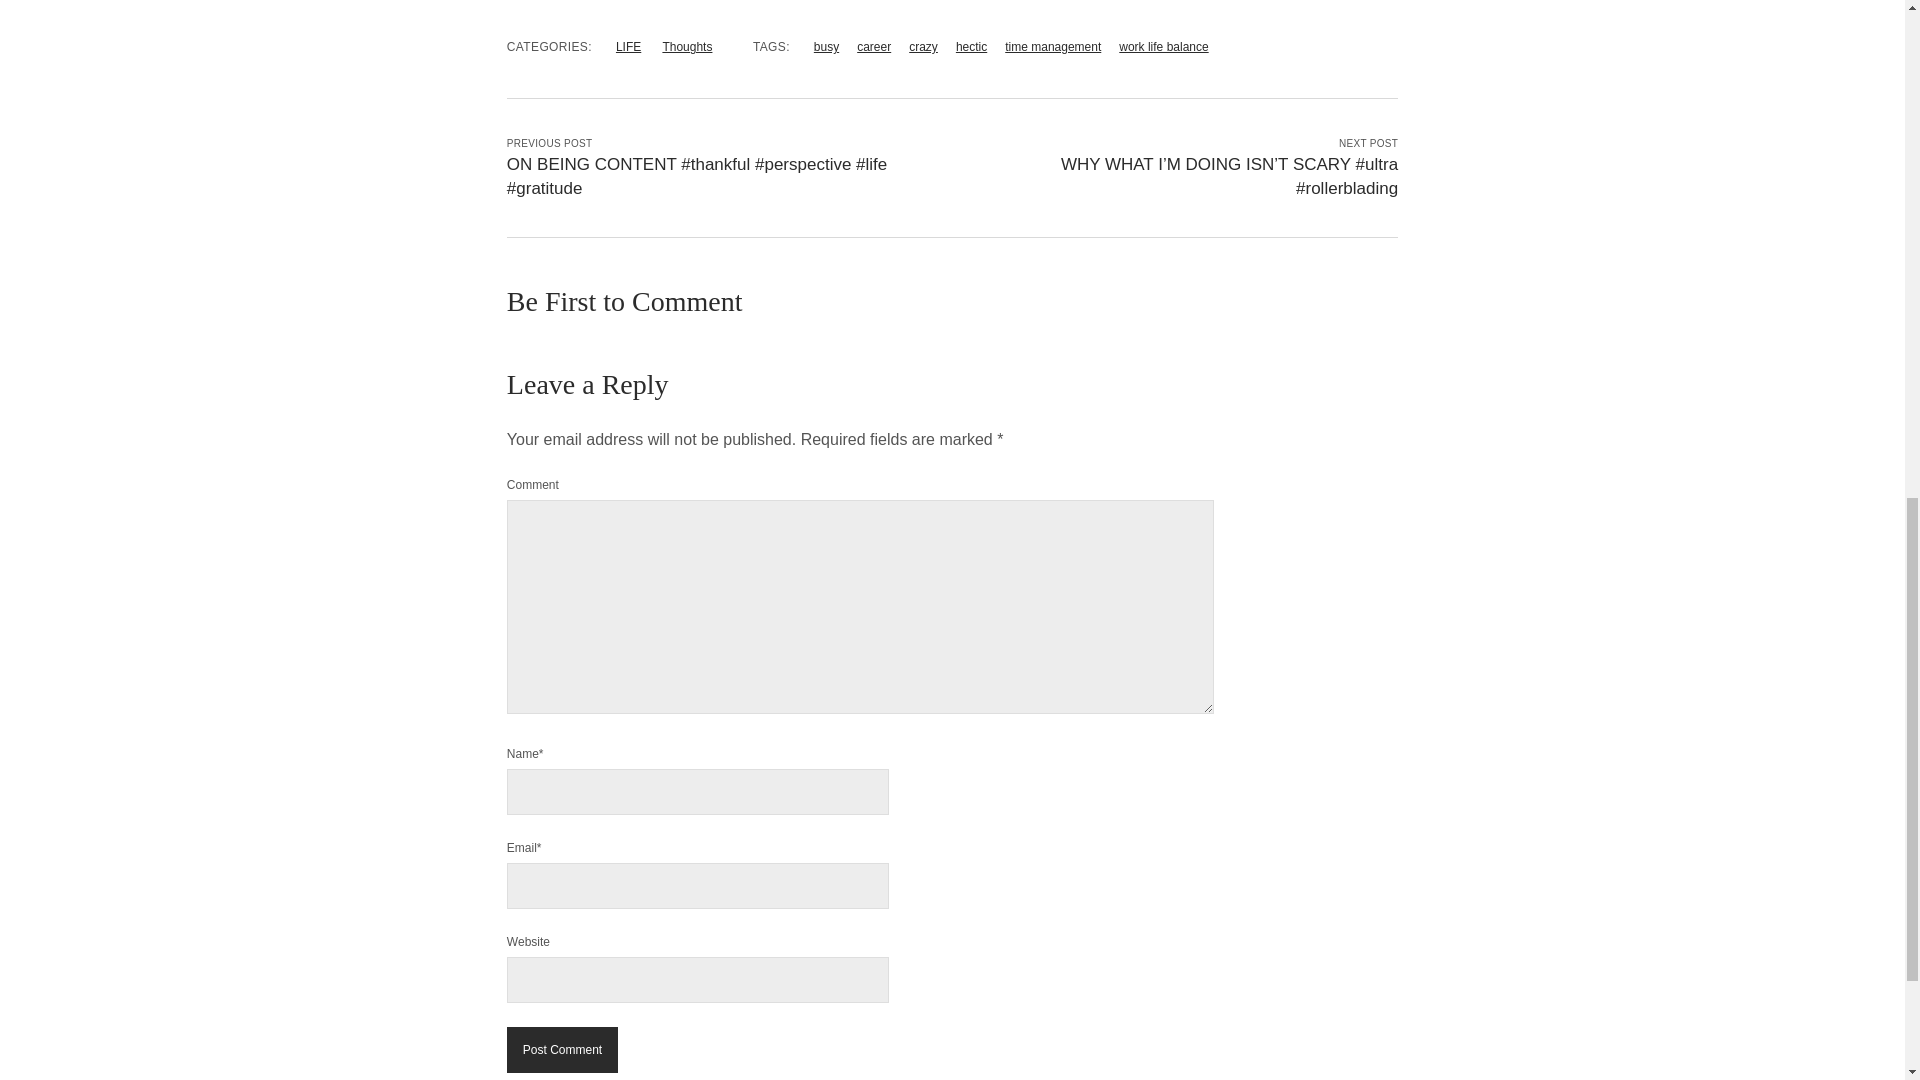 This screenshot has width=1920, height=1080. I want to click on LIFE, so click(628, 46).